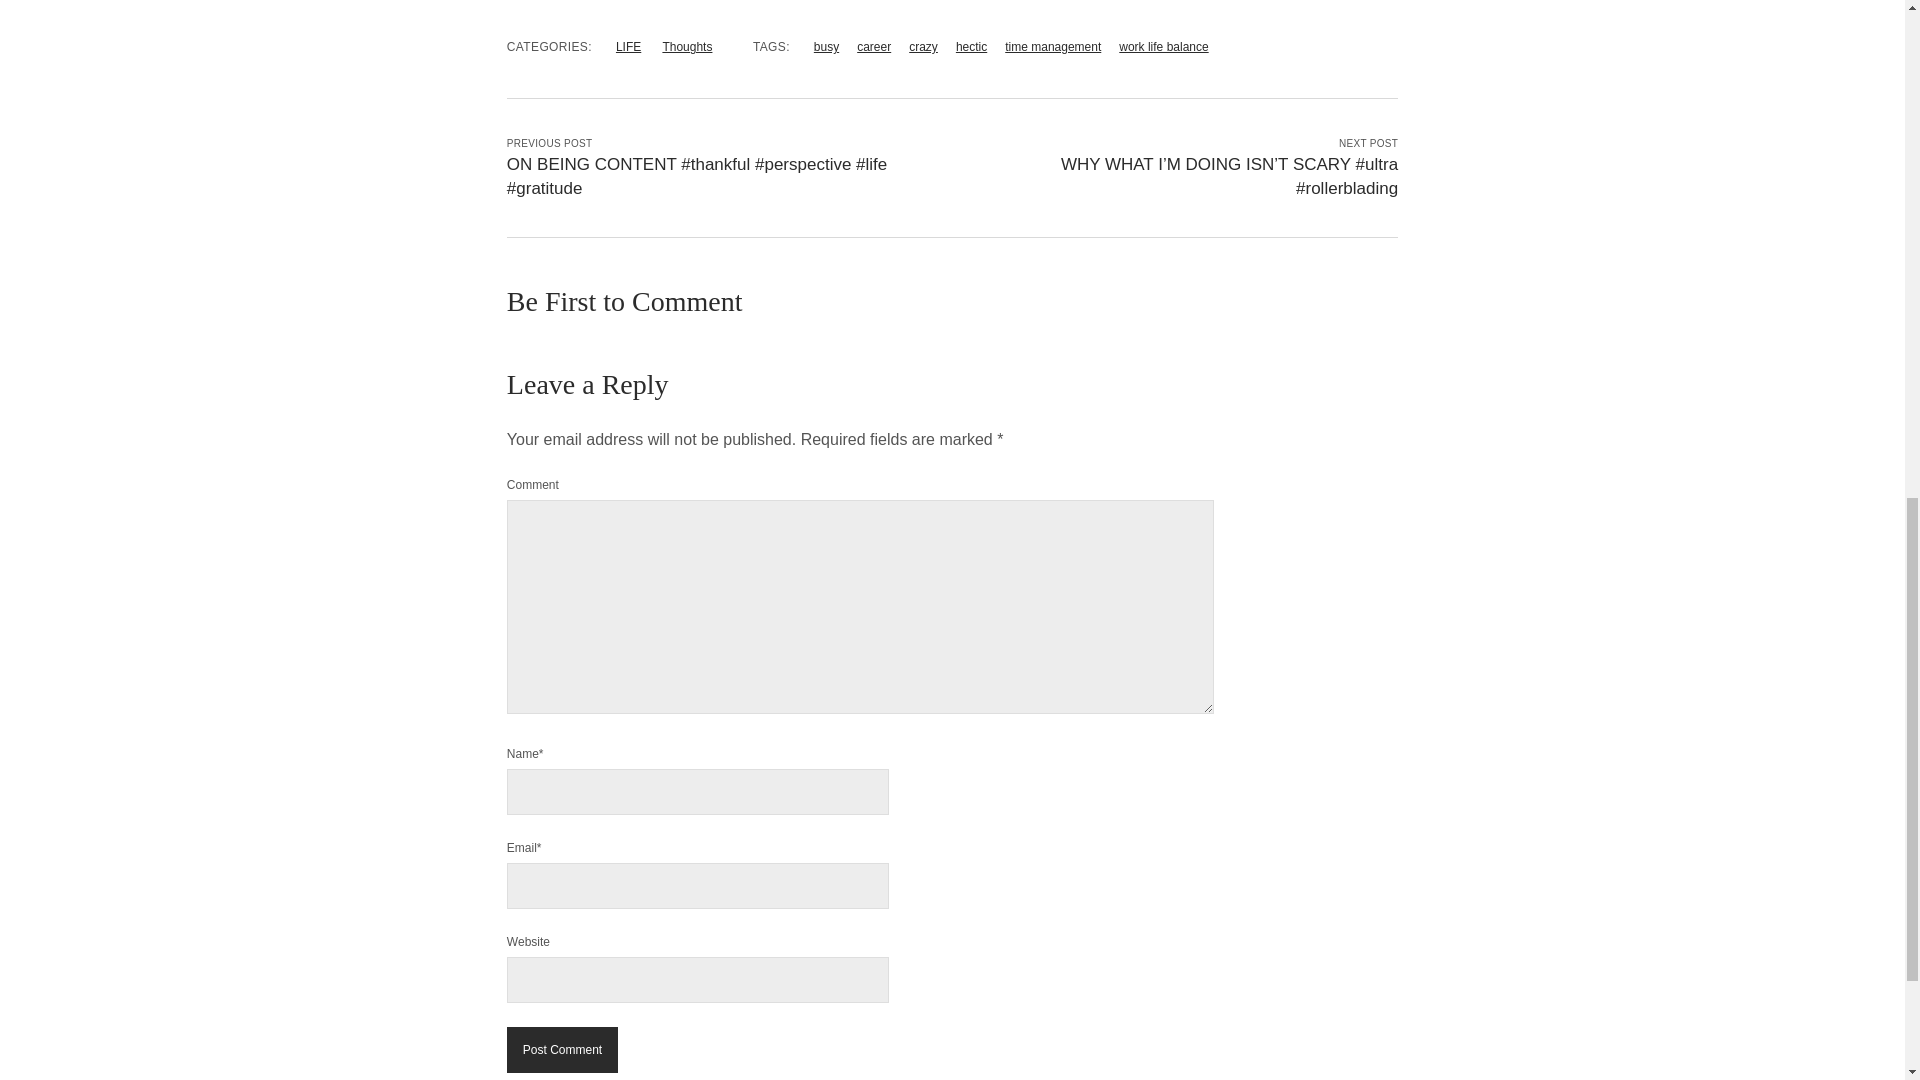 This screenshot has width=1920, height=1080. I want to click on LIFE, so click(628, 46).